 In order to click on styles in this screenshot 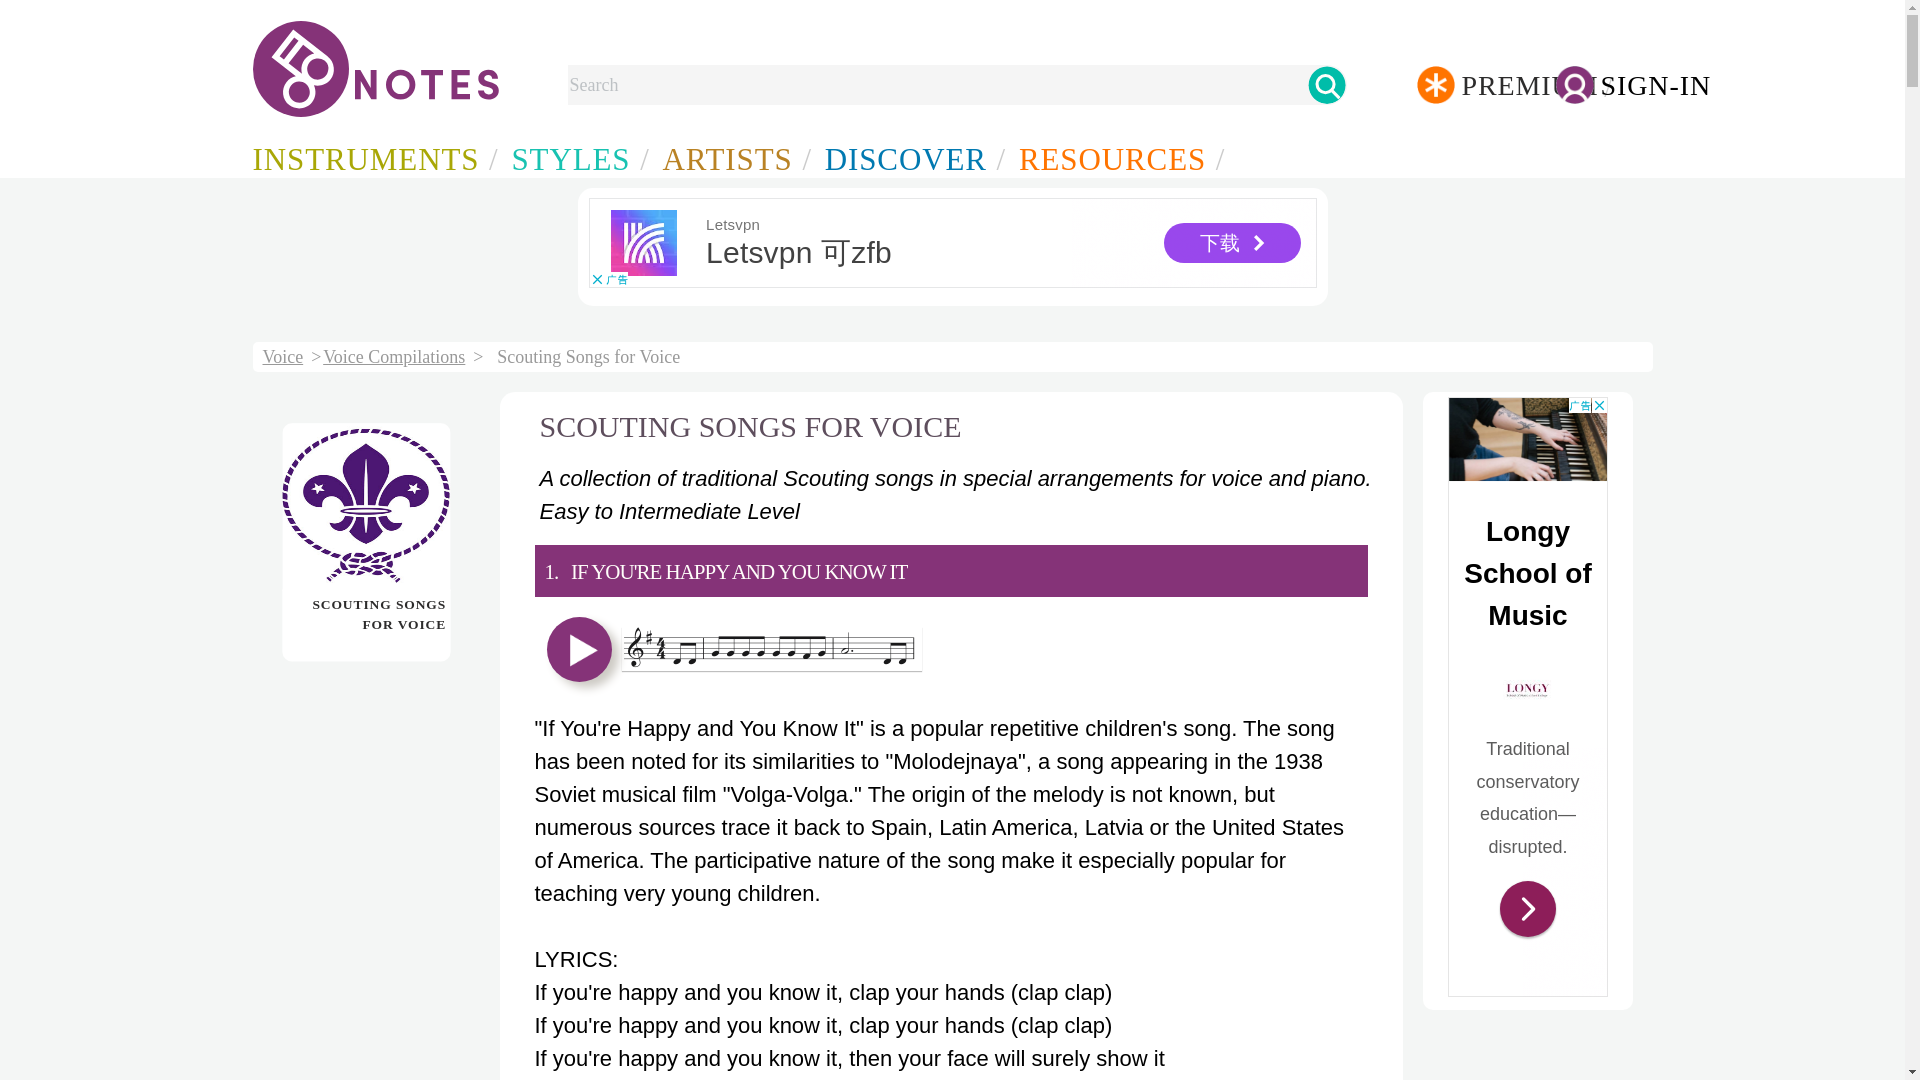, I will do `click(576, 158)`.